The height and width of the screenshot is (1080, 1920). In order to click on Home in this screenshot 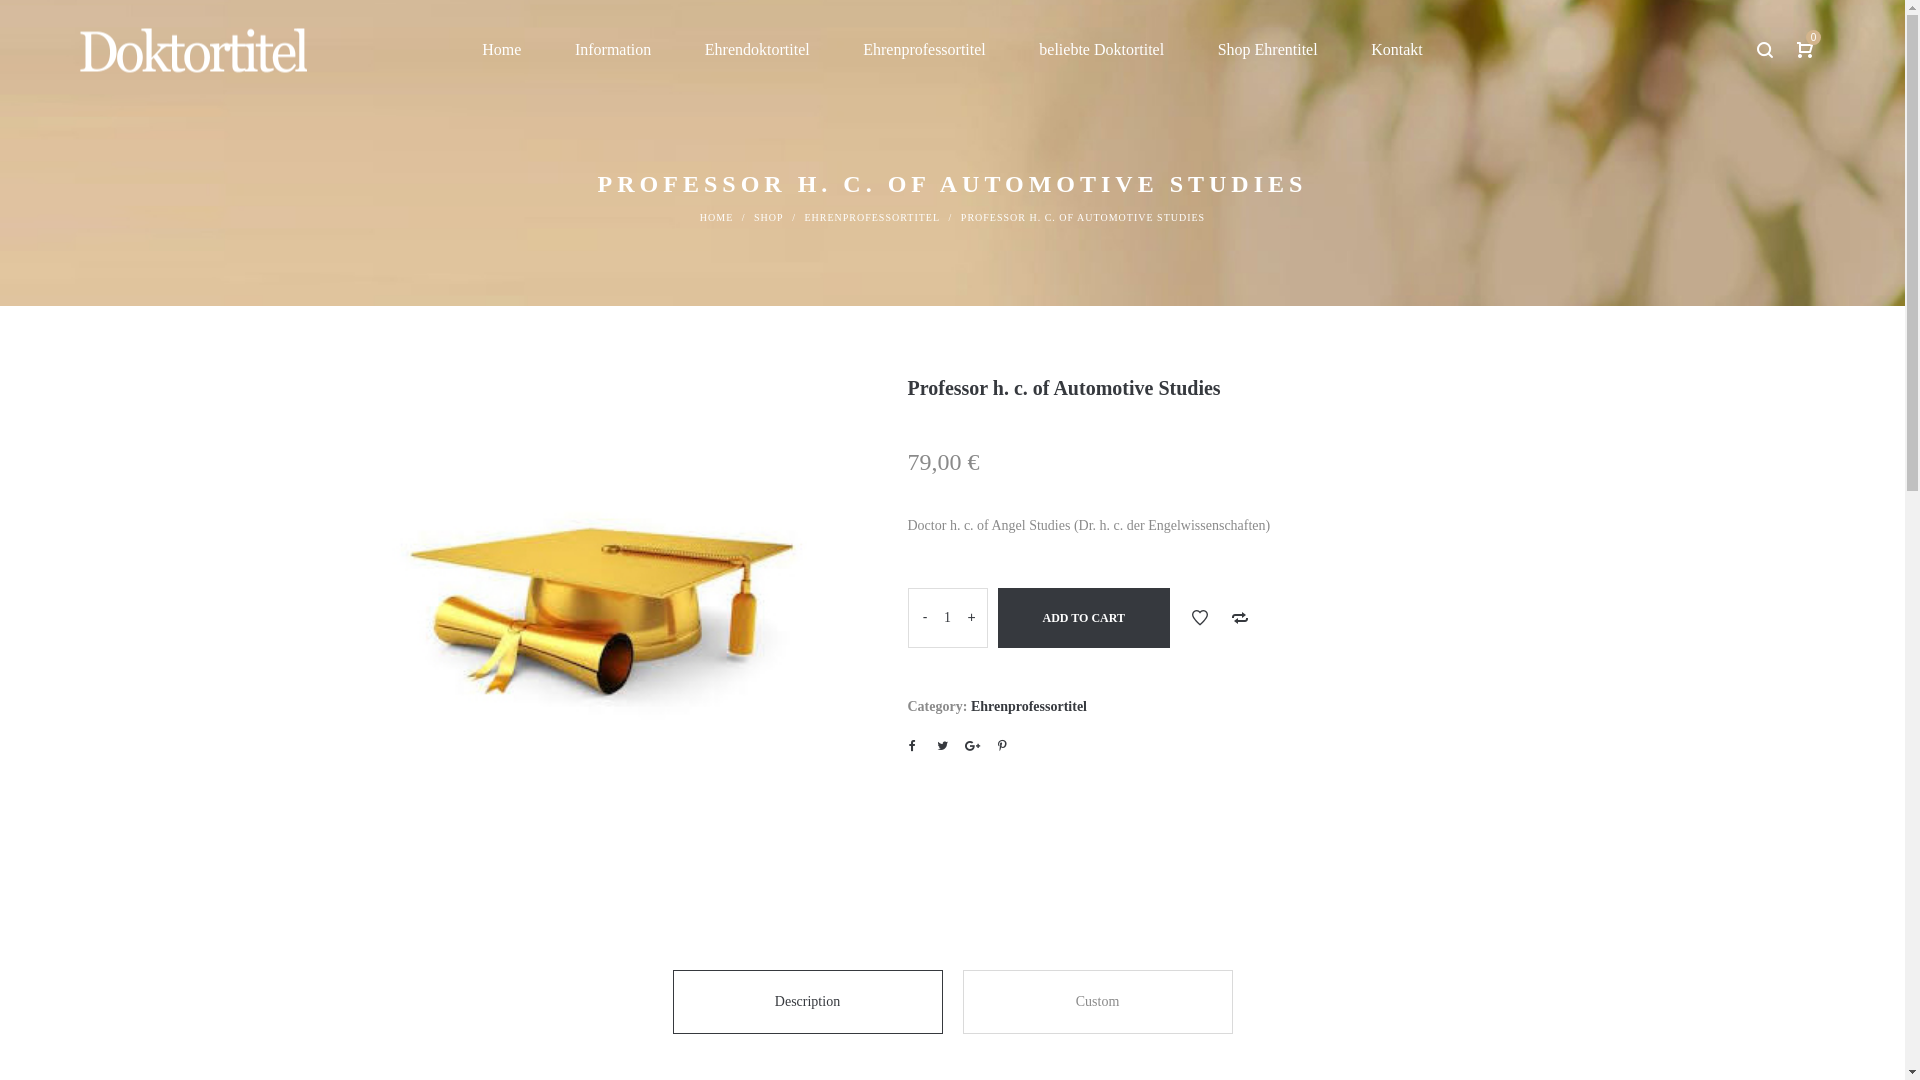, I will do `click(502, 50)`.